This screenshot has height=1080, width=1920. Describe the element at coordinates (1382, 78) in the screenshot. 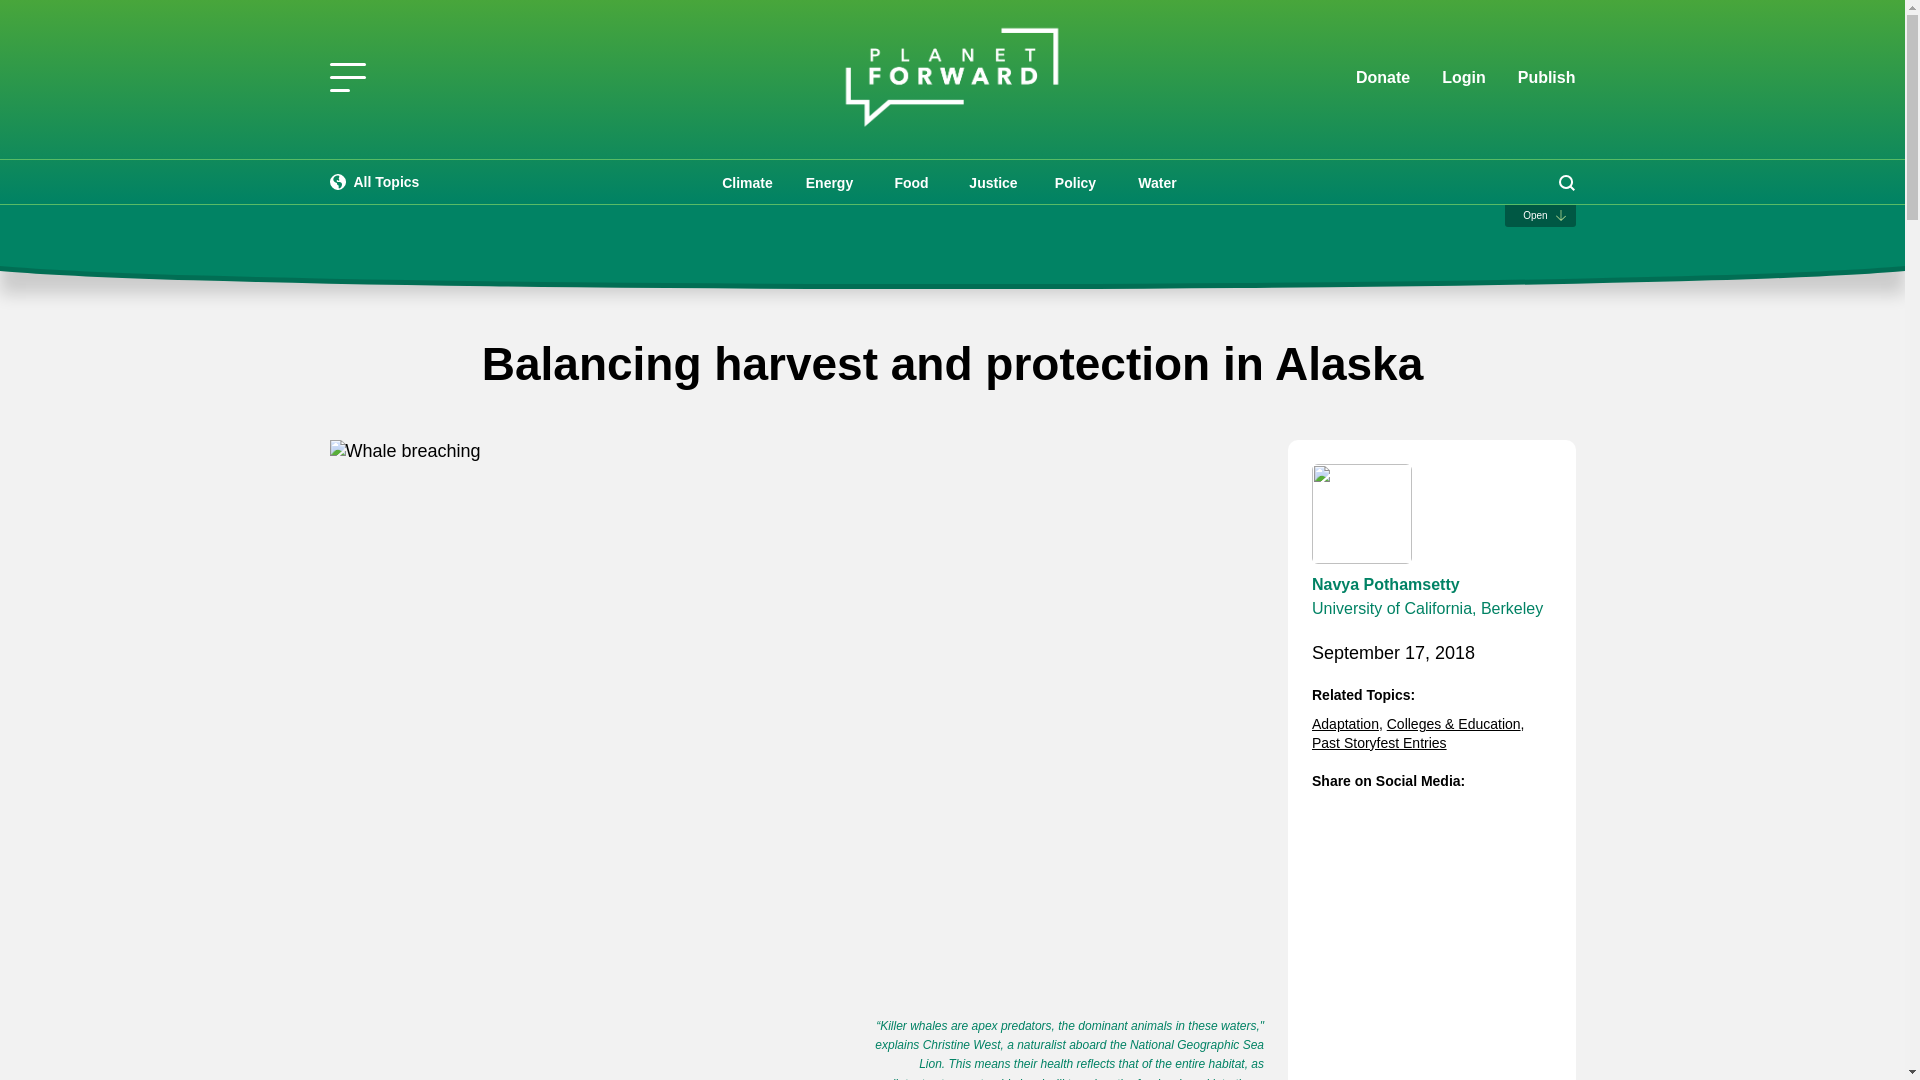

I see `Donate` at that location.